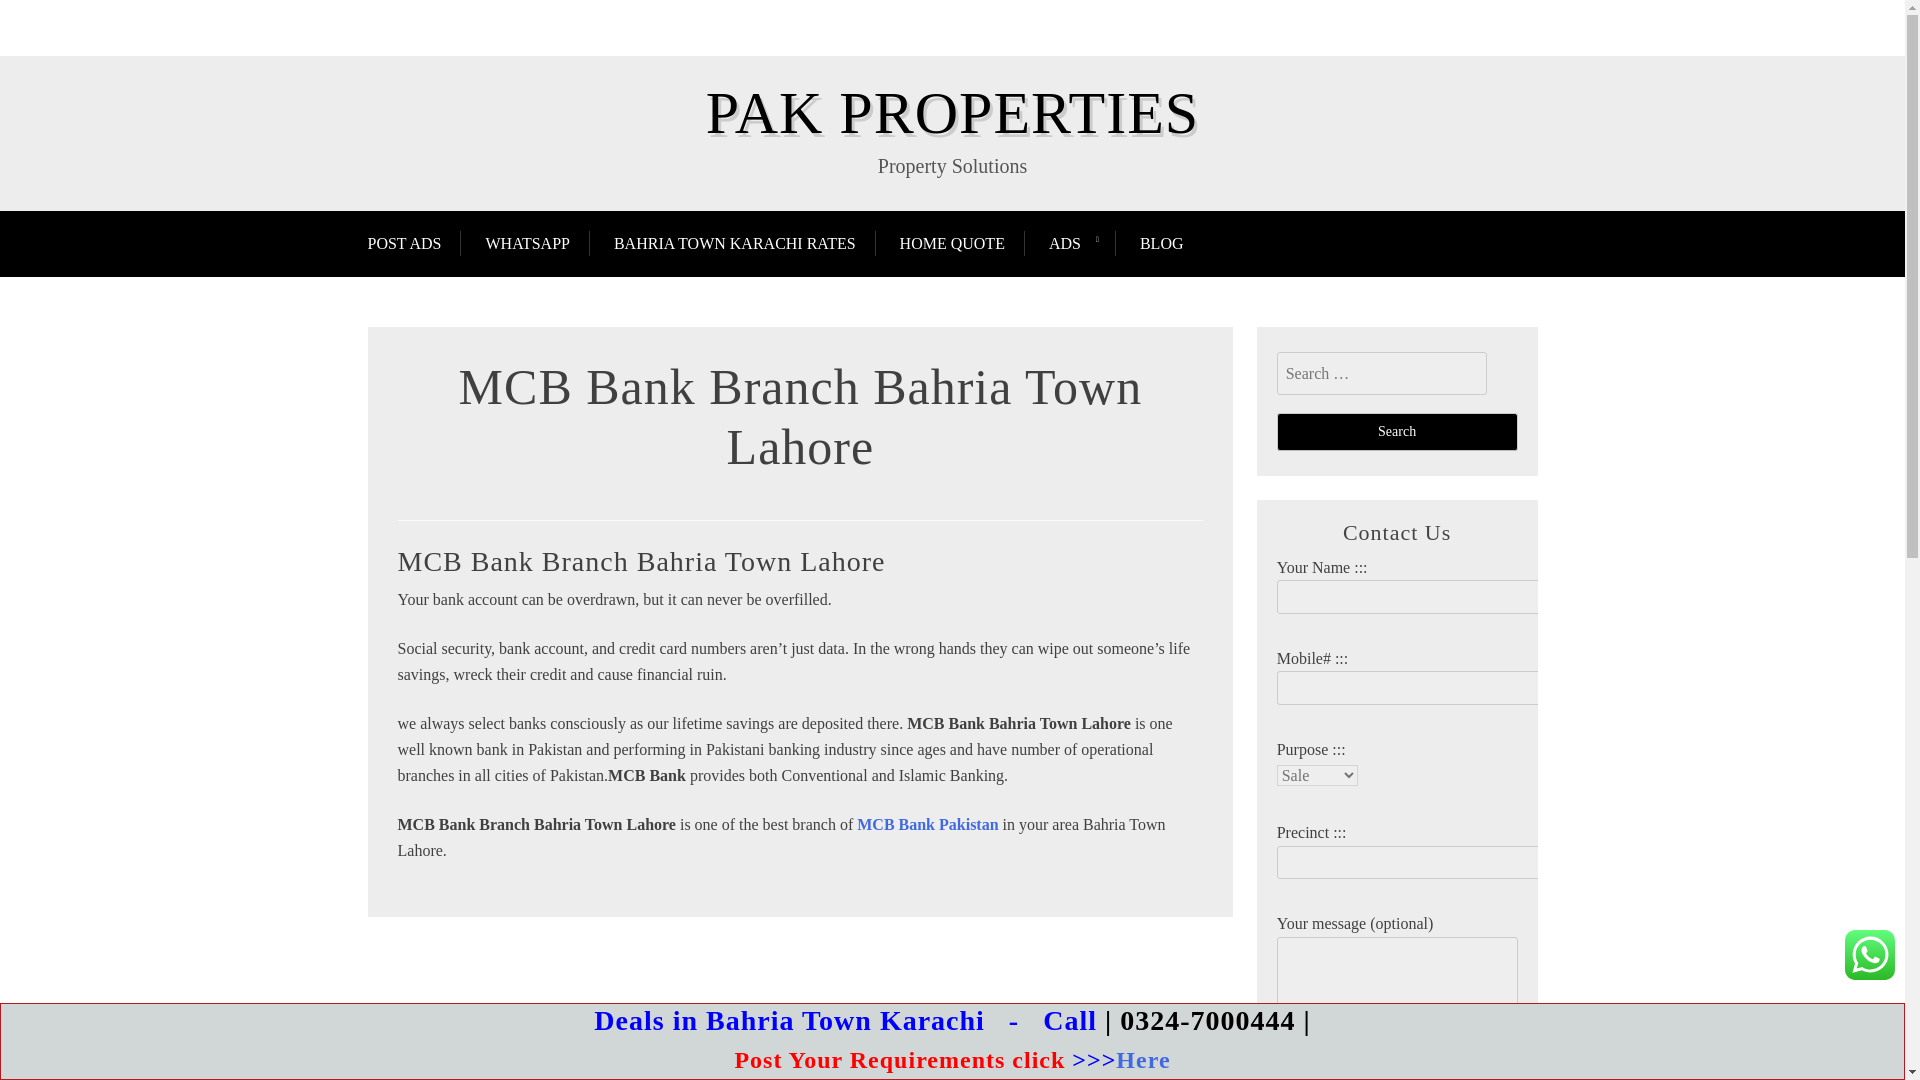 This screenshot has width=1920, height=1080. I want to click on MCB Bank Pakistan, so click(927, 824).